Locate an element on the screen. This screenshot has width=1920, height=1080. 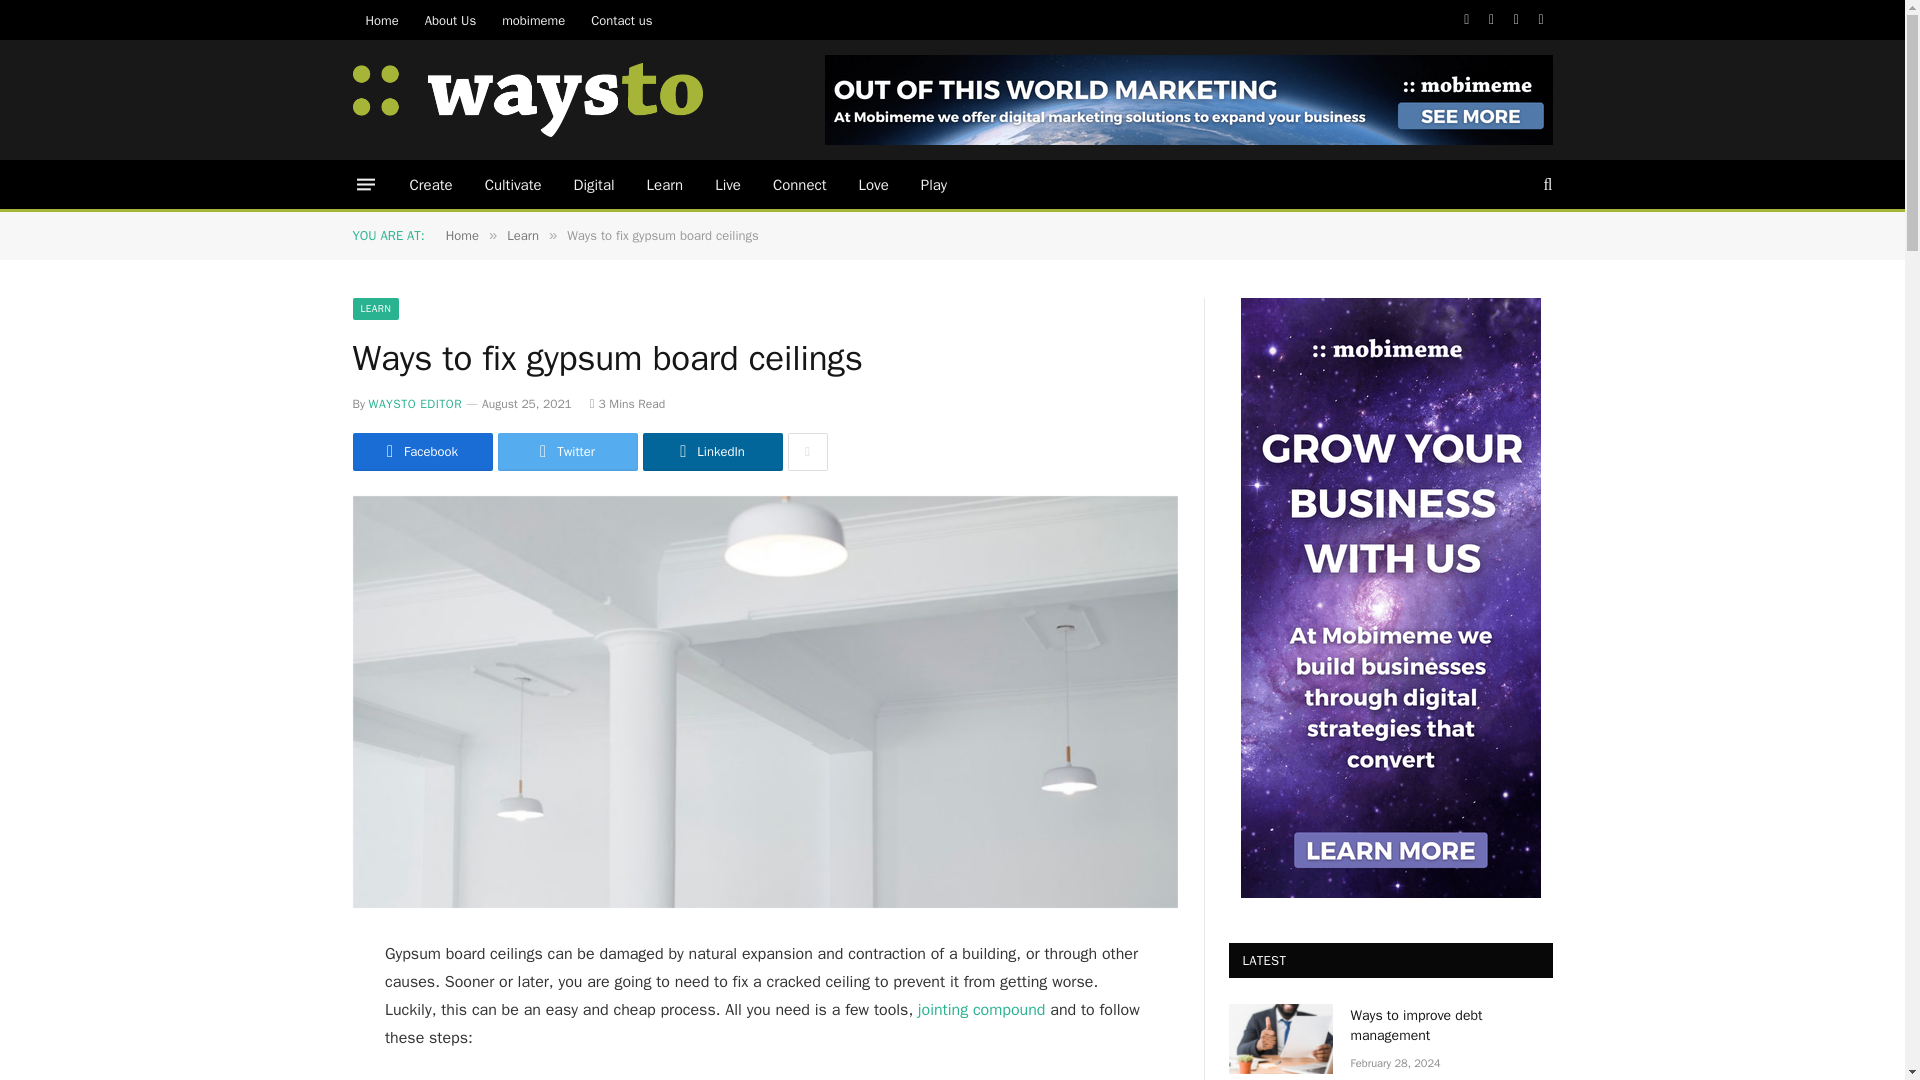
WAYSTO EDITOR is located at coordinates (415, 404).